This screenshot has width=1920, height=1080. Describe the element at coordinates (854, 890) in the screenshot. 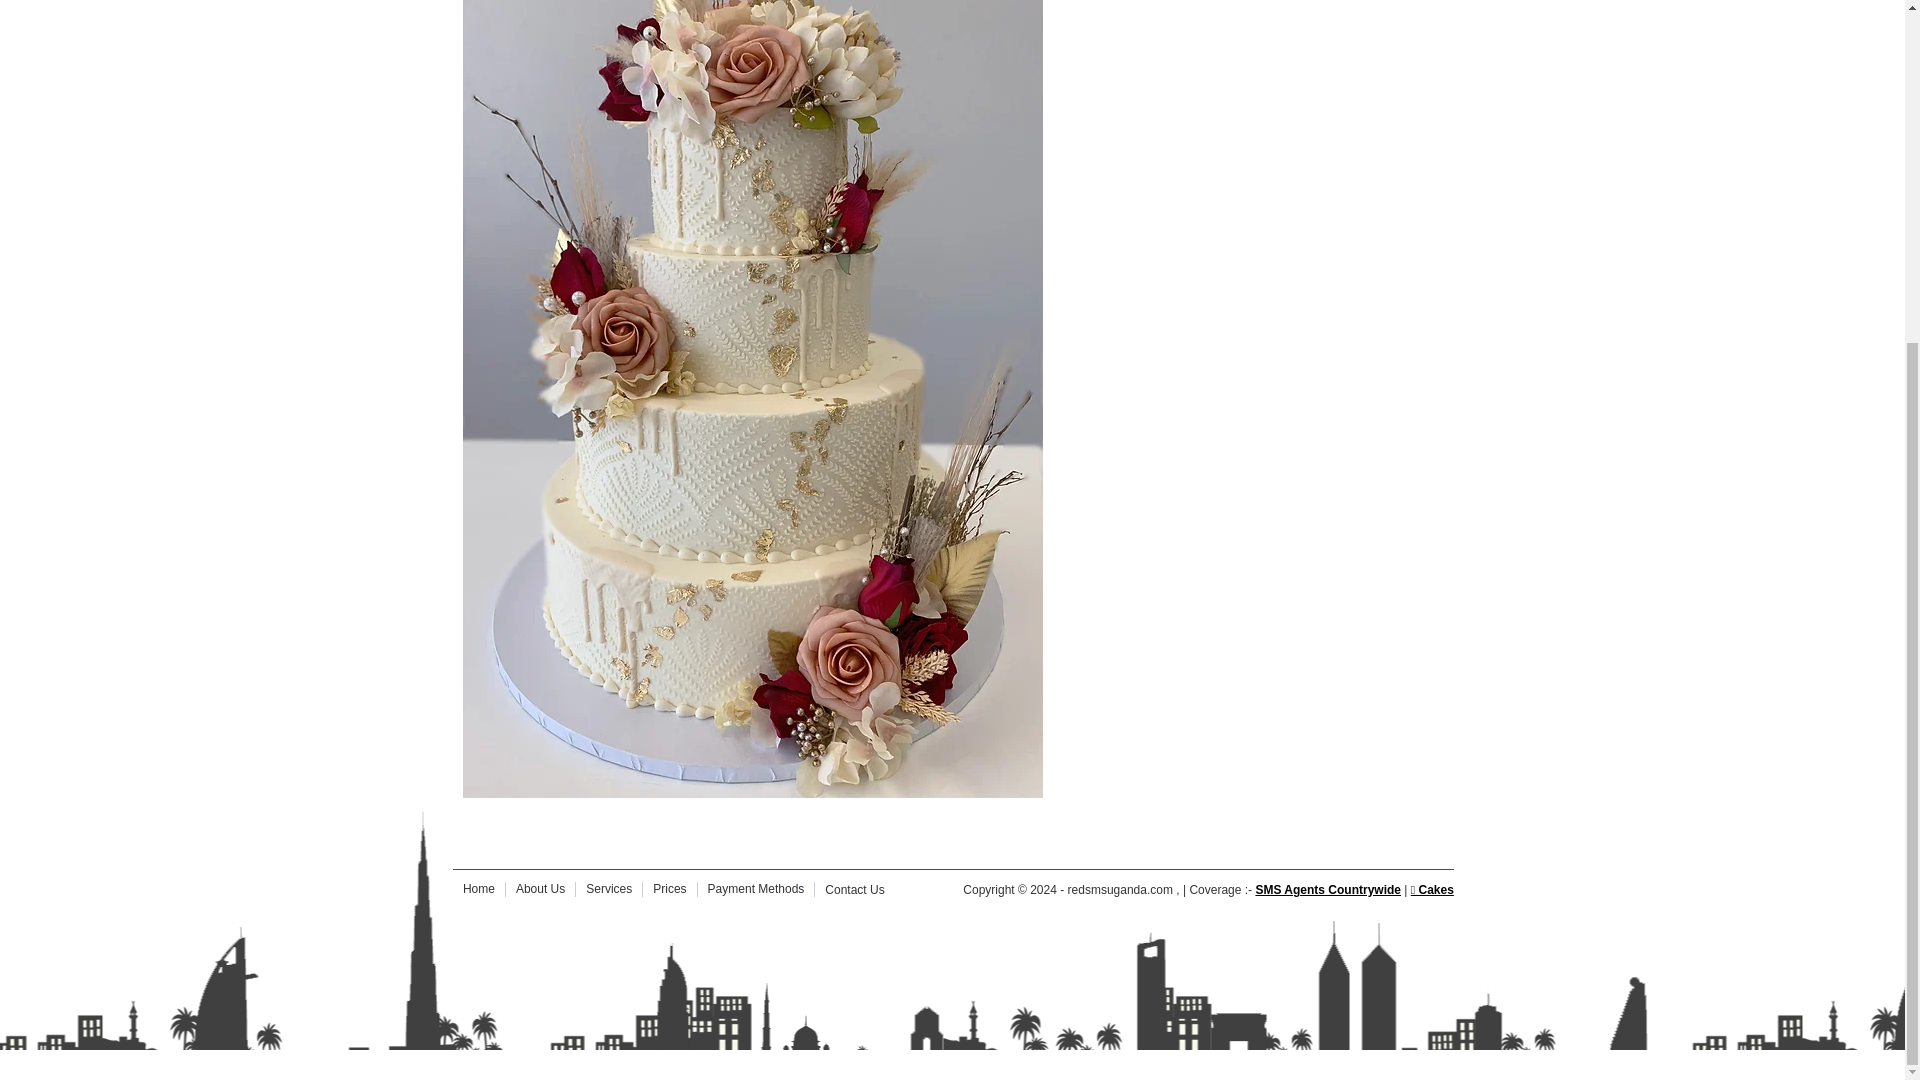

I see `Contact Us` at that location.